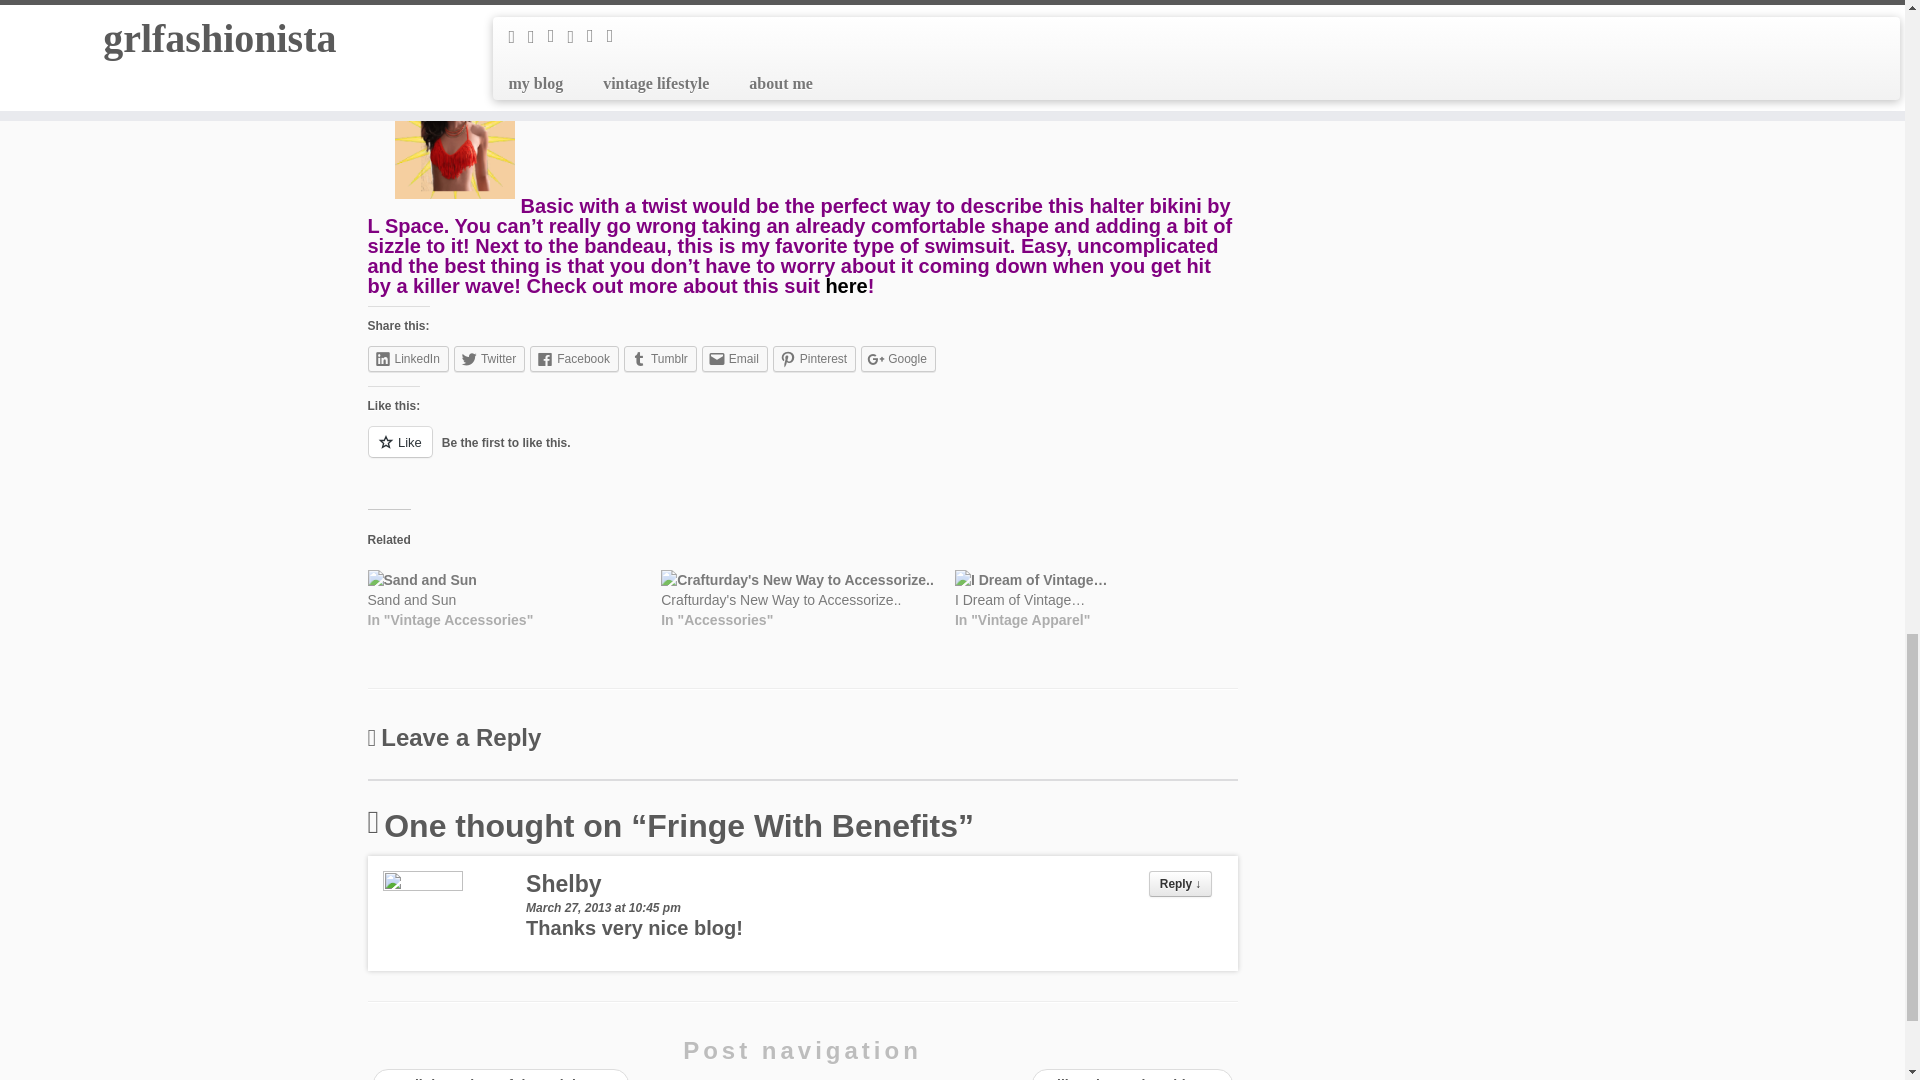 The width and height of the screenshot is (1920, 1080). Describe the element at coordinates (408, 358) in the screenshot. I see `LinkedIn` at that location.